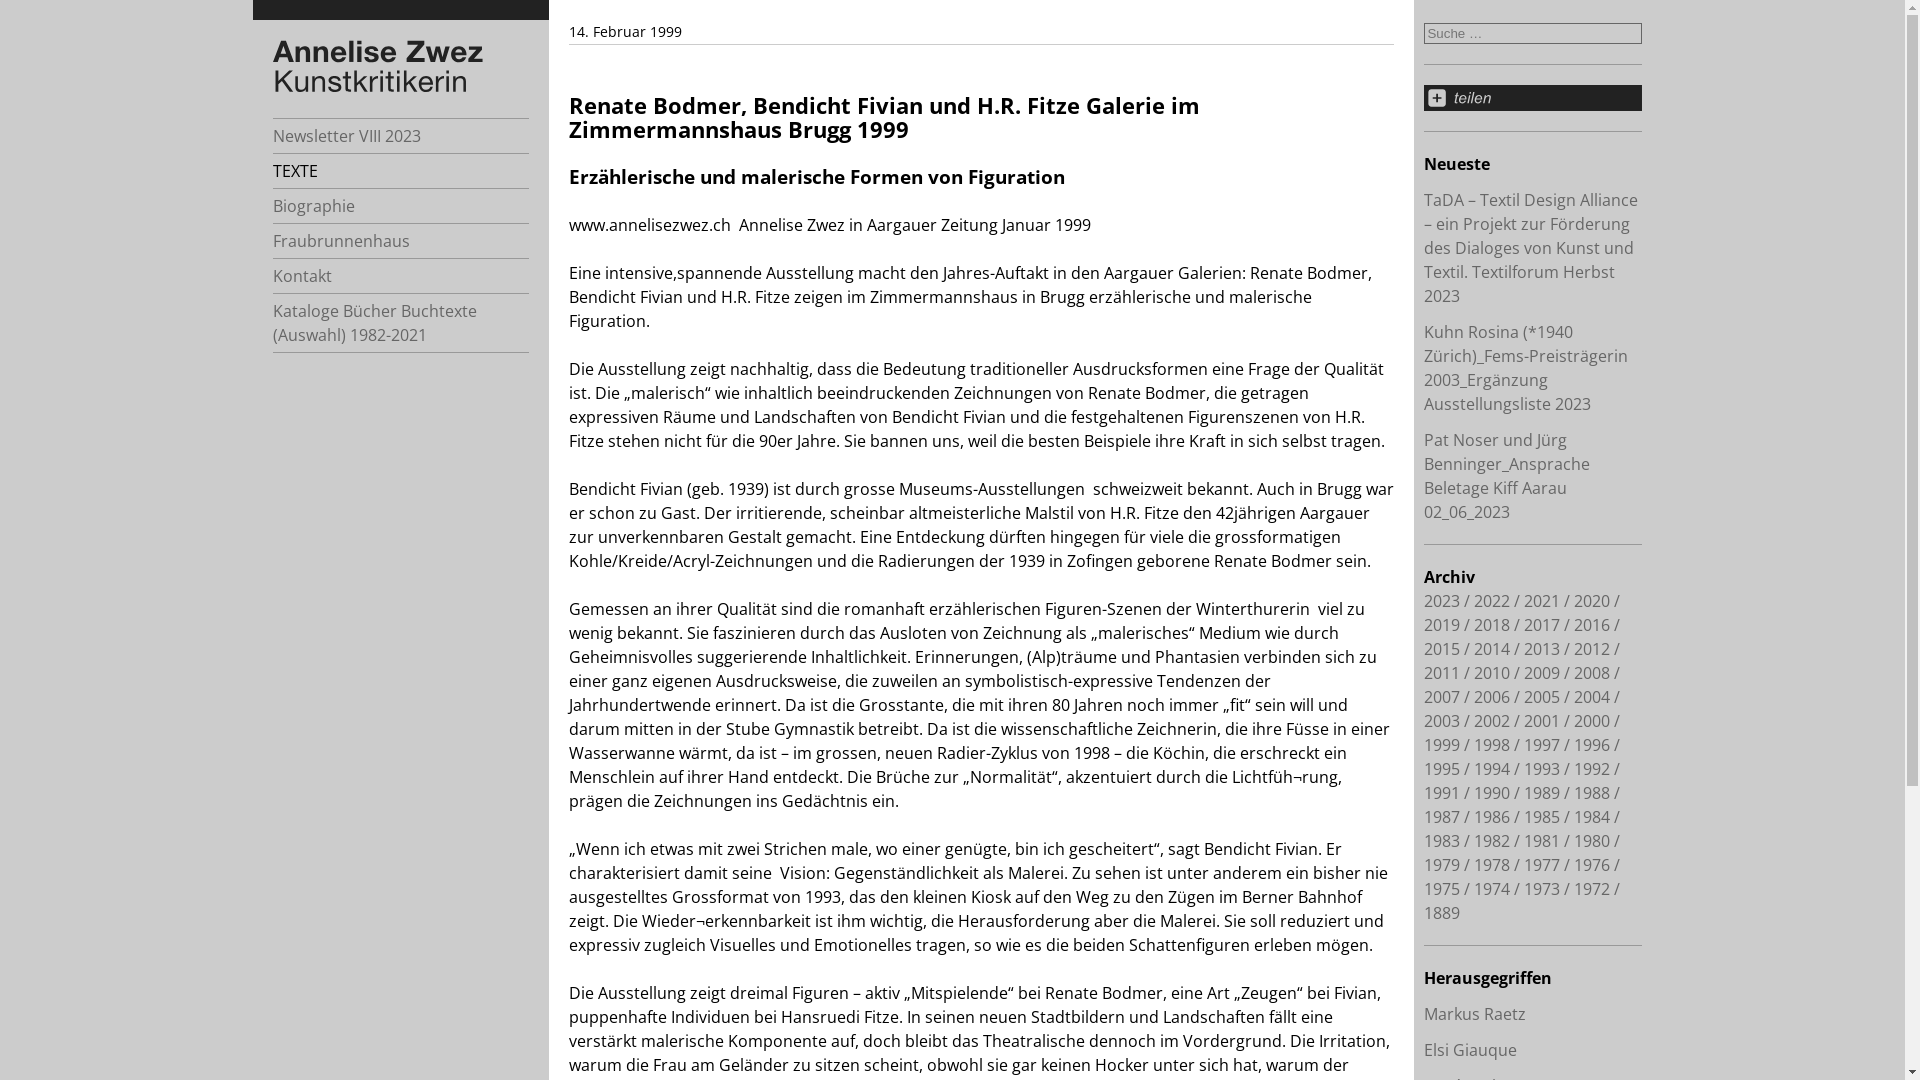 The image size is (1920, 1080). Describe the element at coordinates (1492, 721) in the screenshot. I see `2002` at that location.